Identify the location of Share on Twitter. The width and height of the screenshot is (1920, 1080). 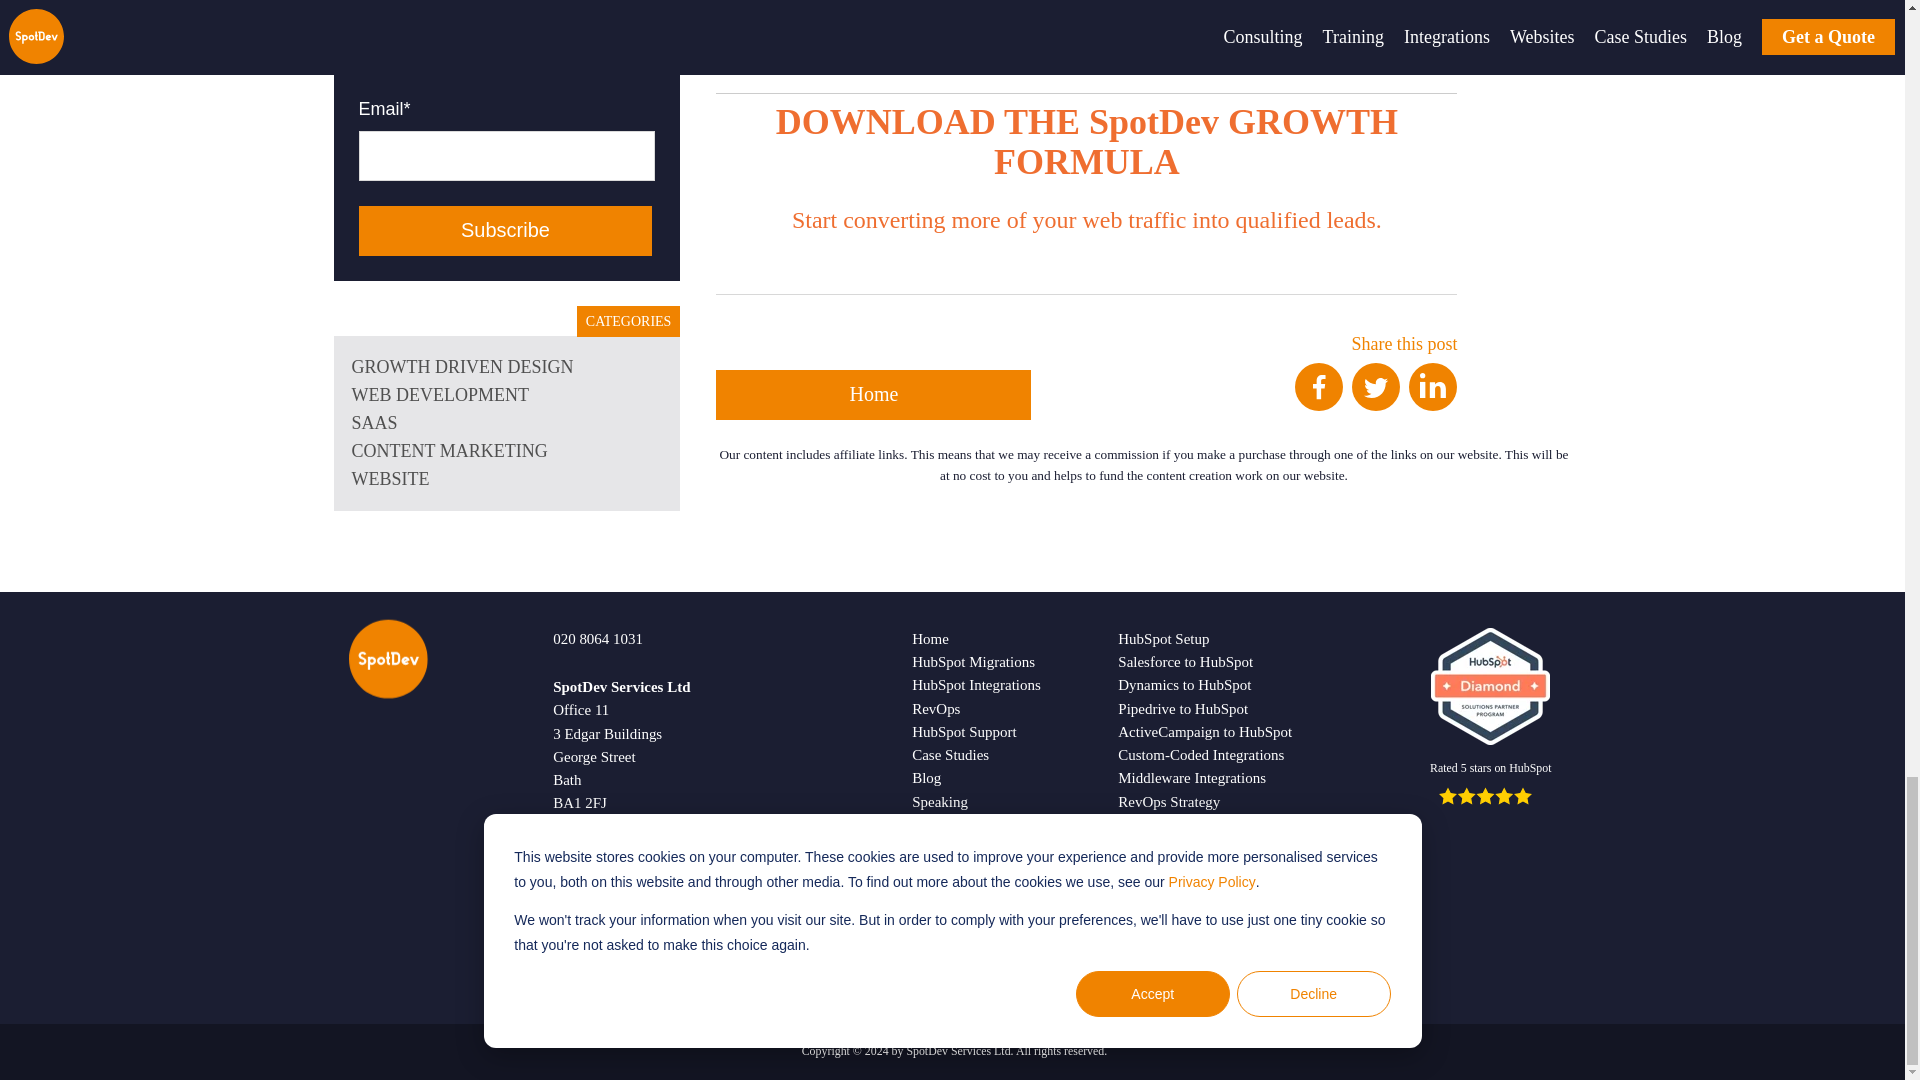
(1375, 404).